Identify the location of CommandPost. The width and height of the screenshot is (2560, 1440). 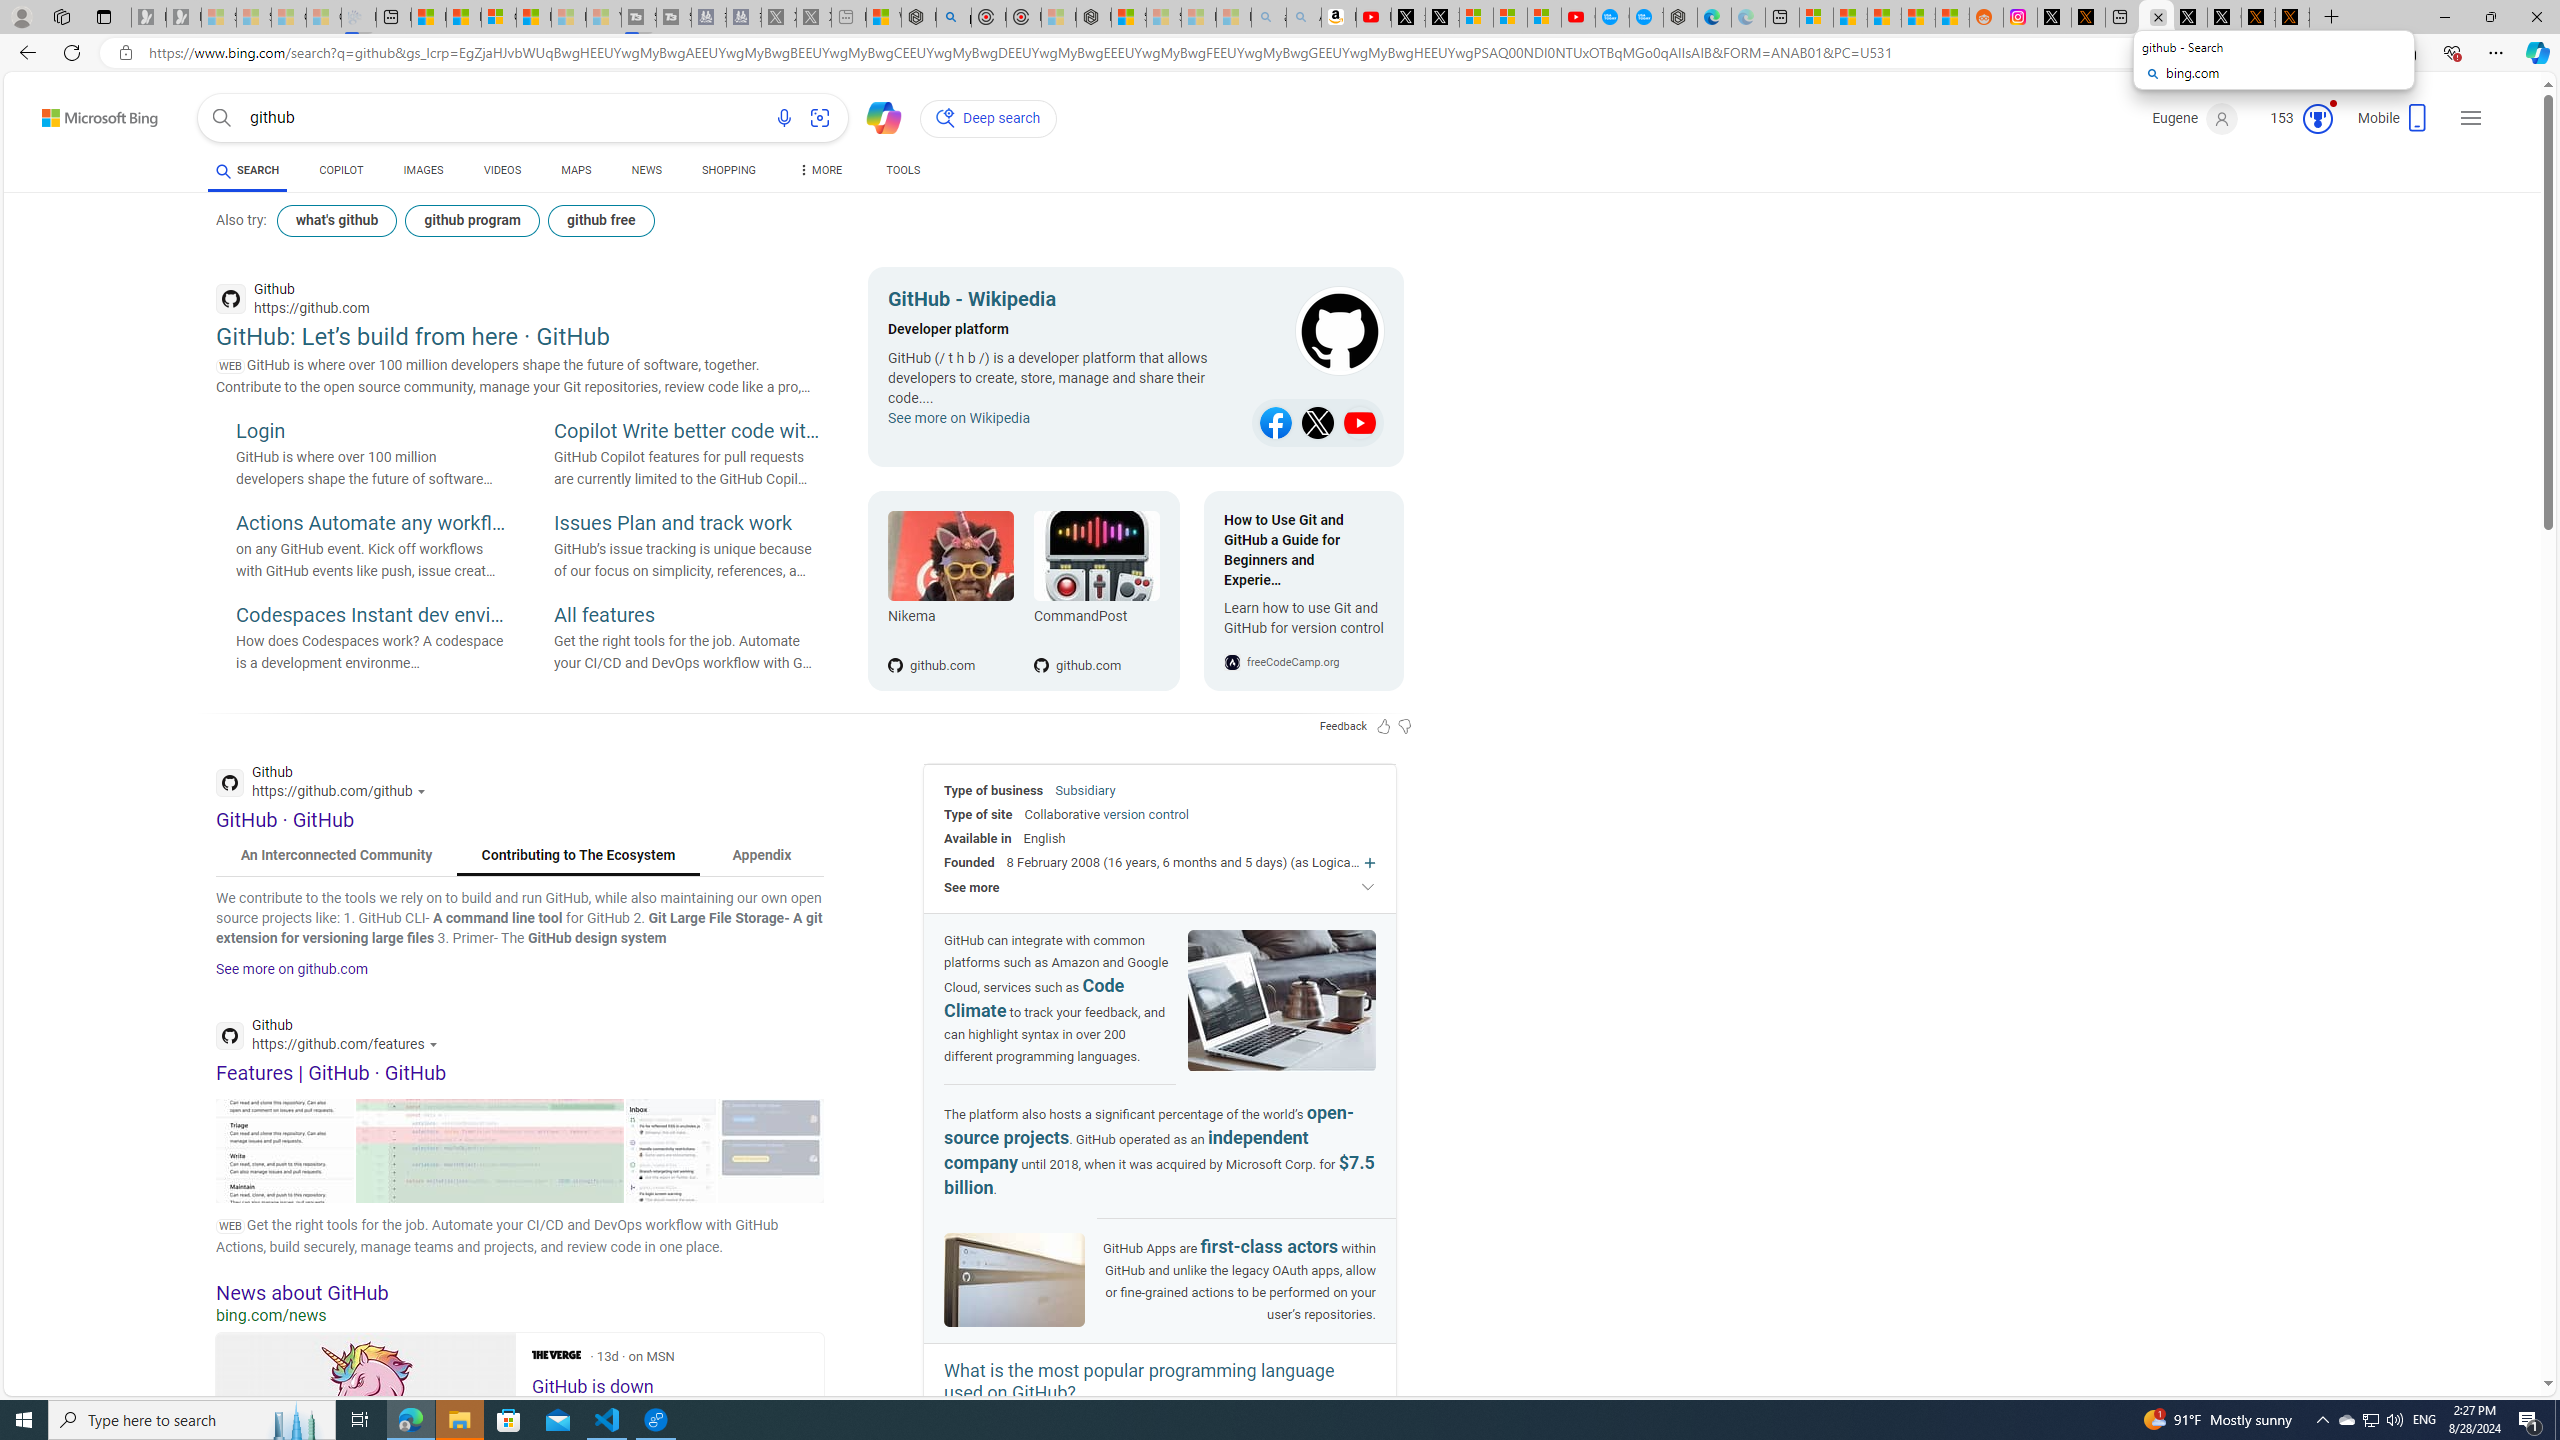
(1096, 620).